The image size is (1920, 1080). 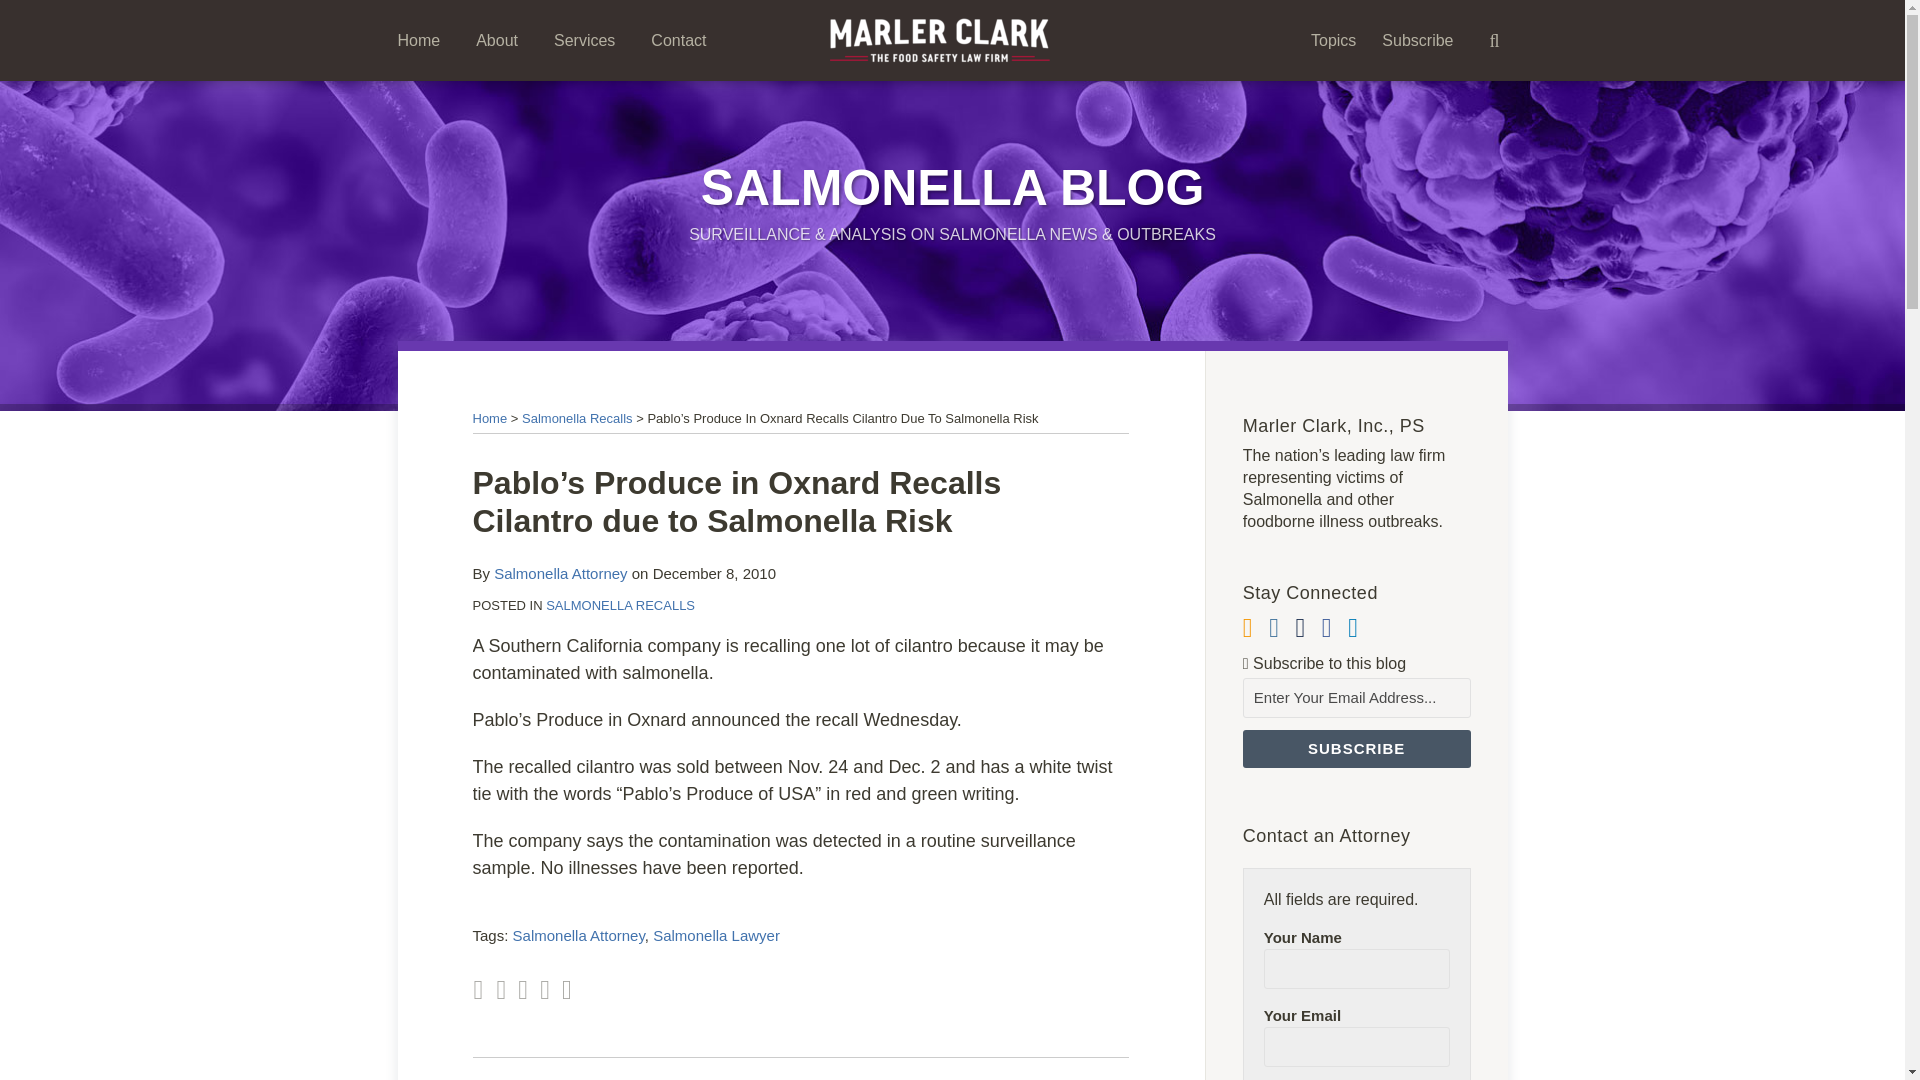 I want to click on Salmonella Recalls, so click(x=578, y=418).